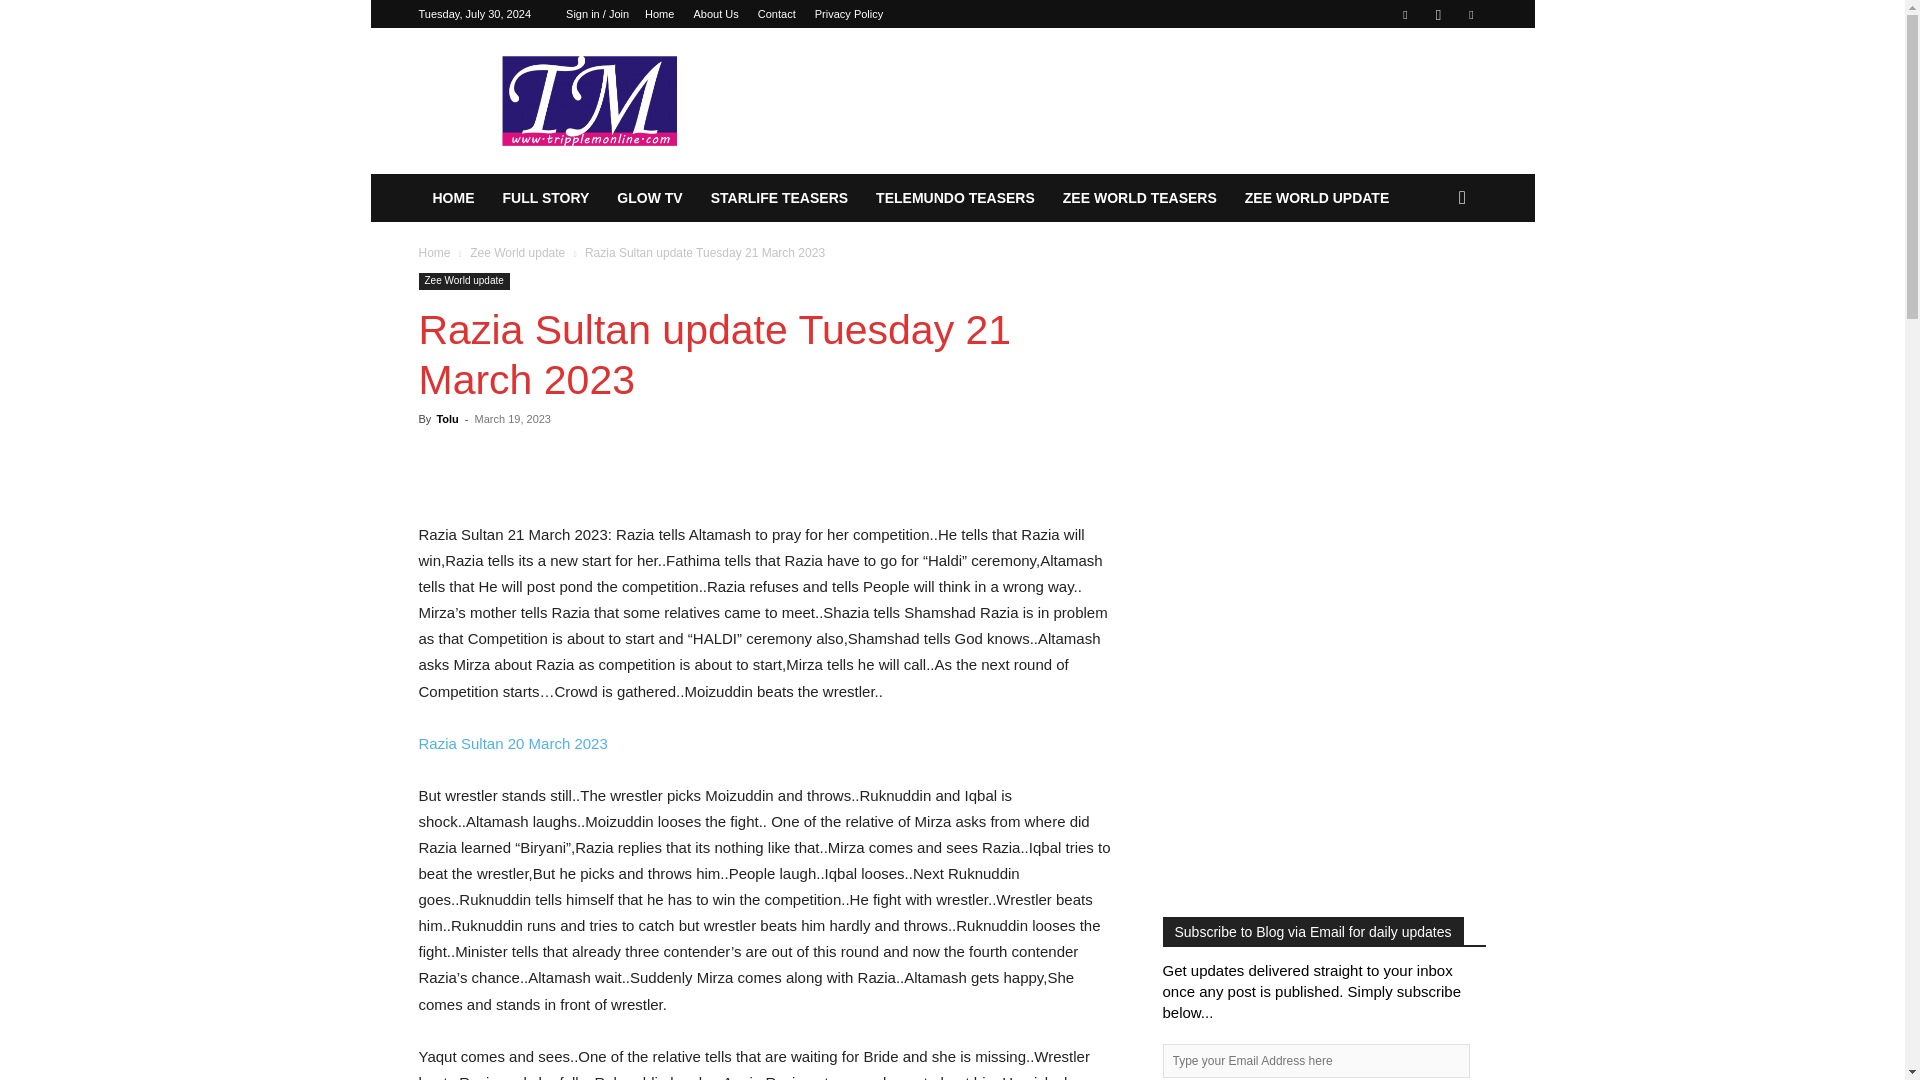 This screenshot has width=1920, height=1080. Describe the element at coordinates (779, 198) in the screenshot. I see `STARLIFE TEASERS` at that location.